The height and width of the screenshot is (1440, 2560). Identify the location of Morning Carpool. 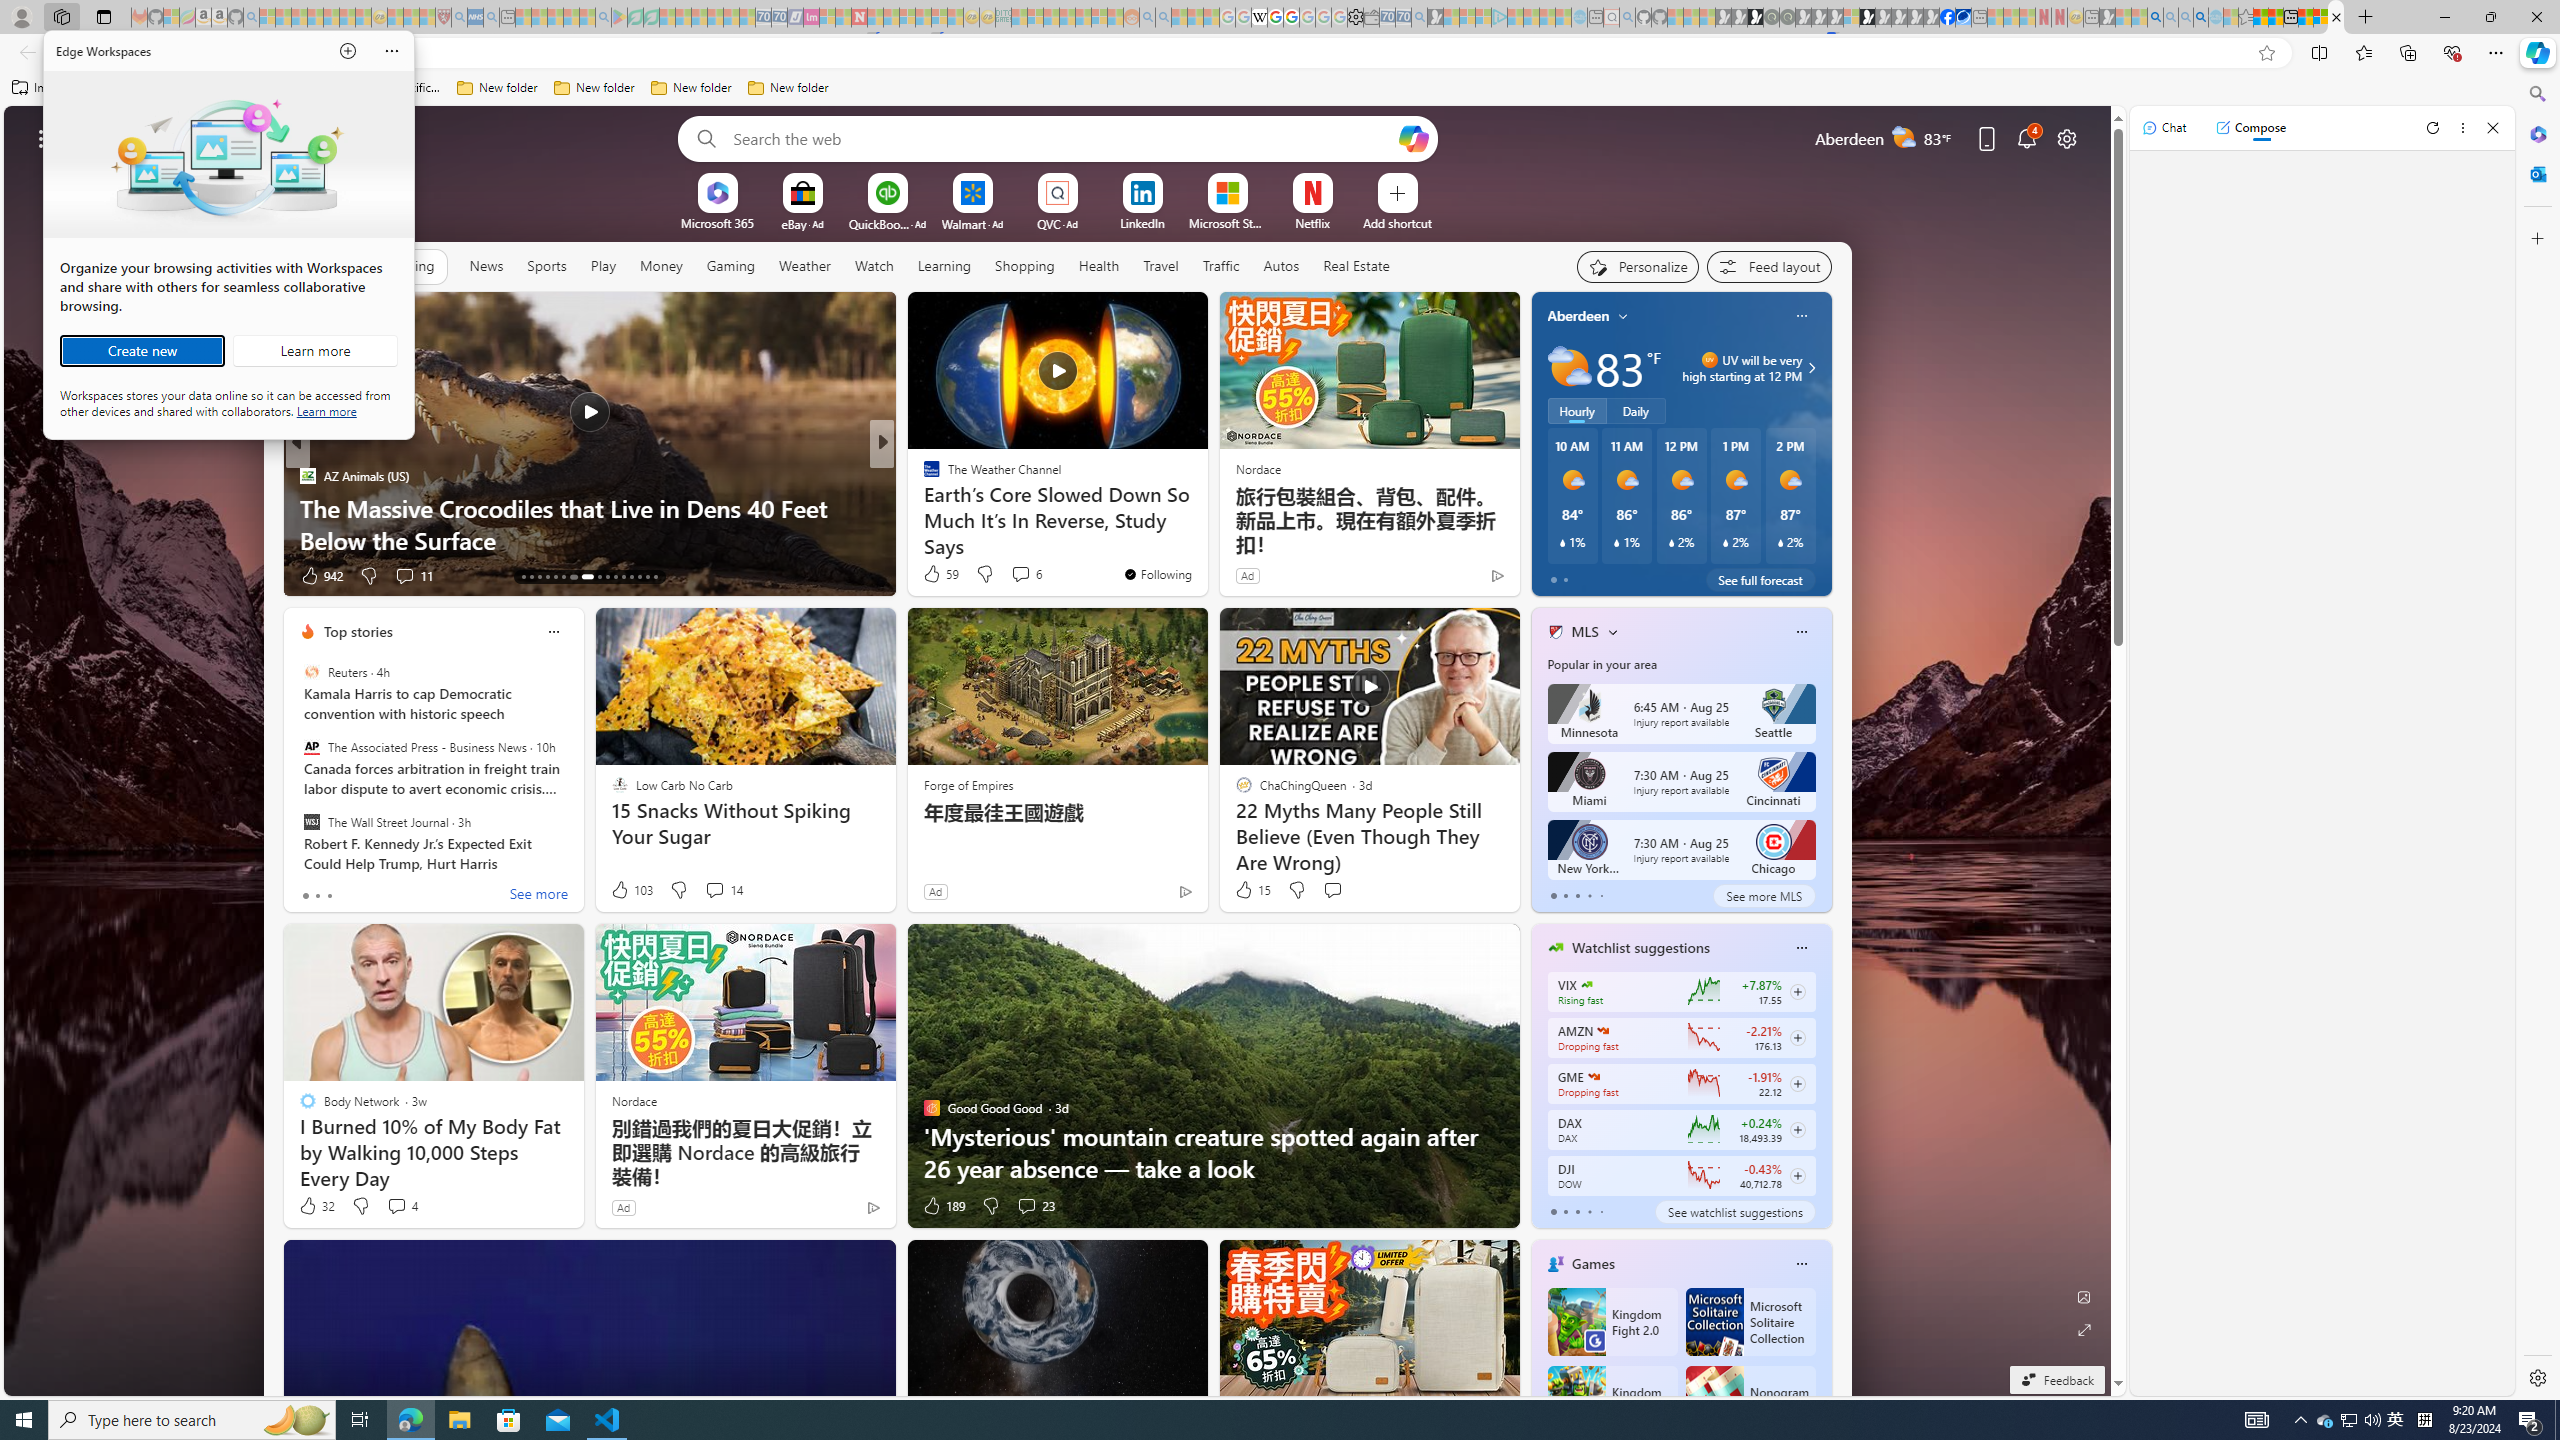
(922, 476).